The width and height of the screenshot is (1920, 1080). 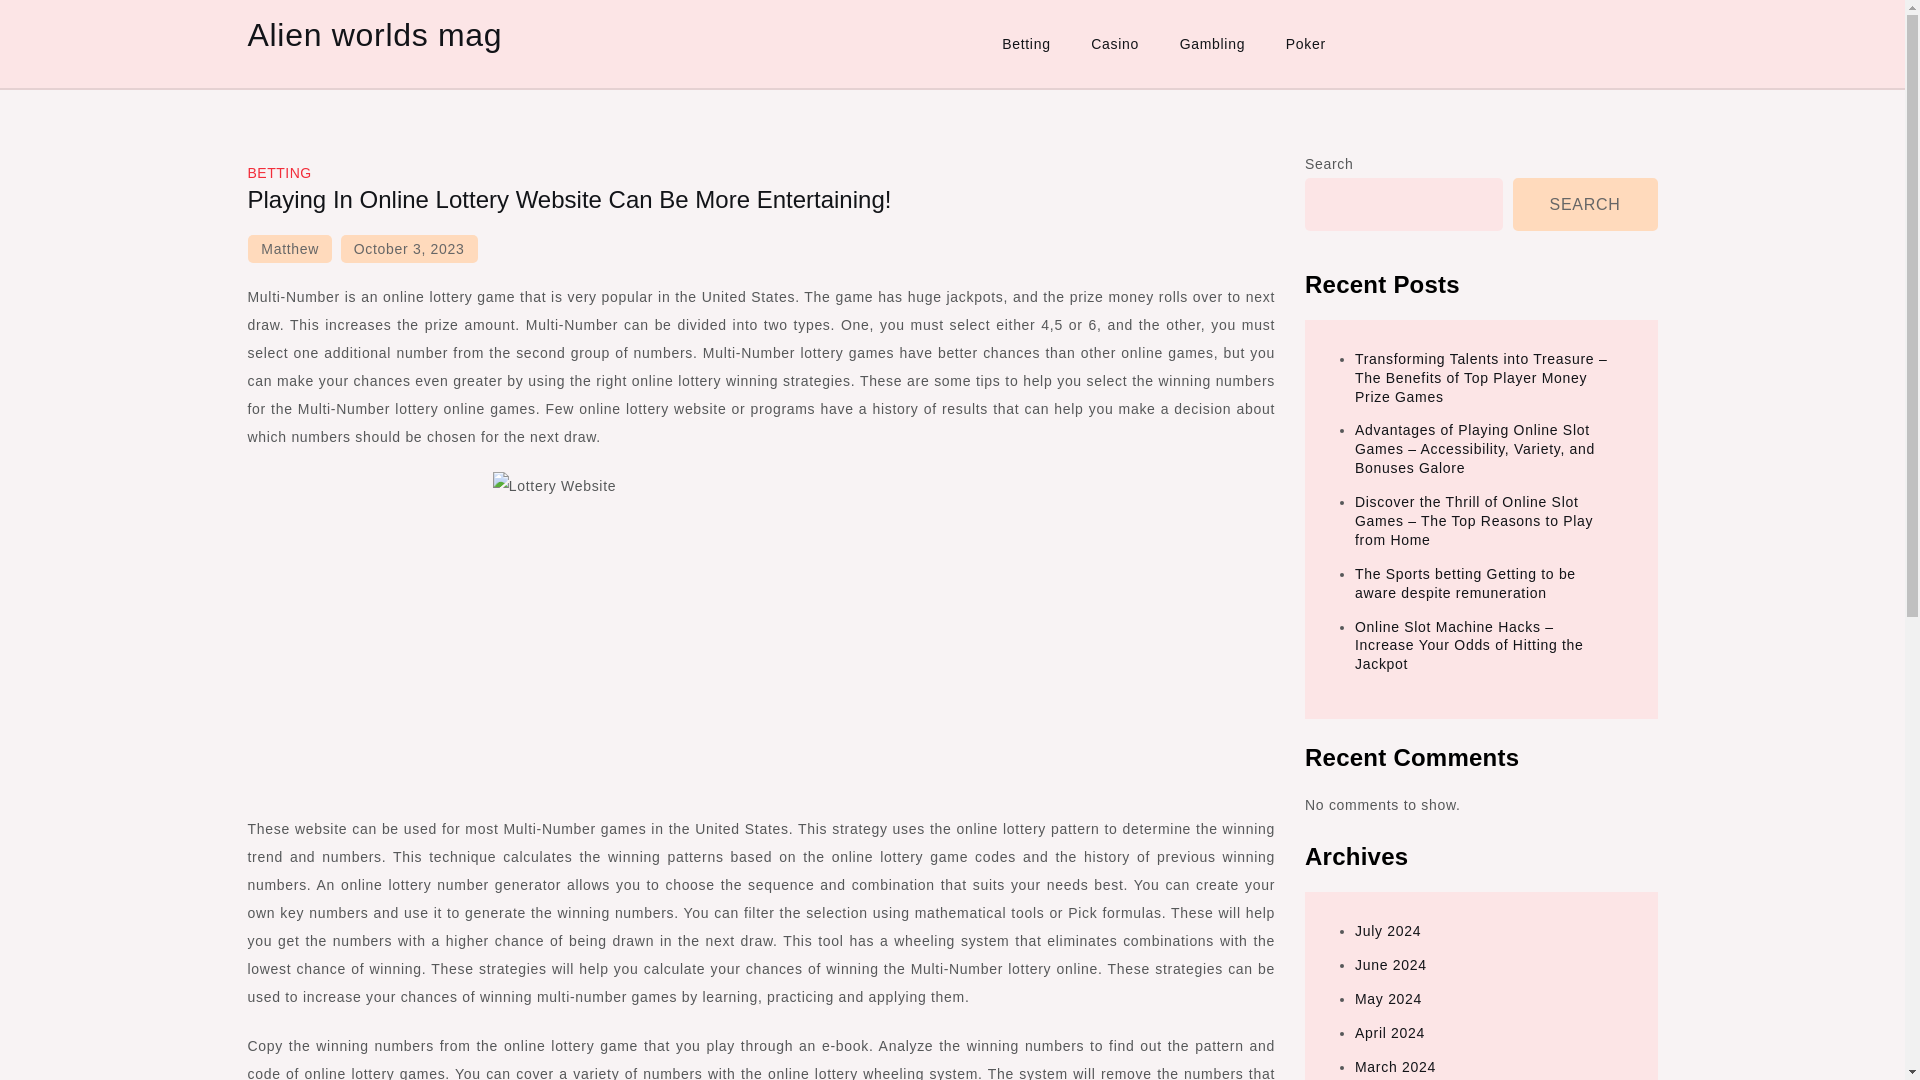 What do you see at coordinates (290, 249) in the screenshot?
I see `Matthew` at bounding box center [290, 249].